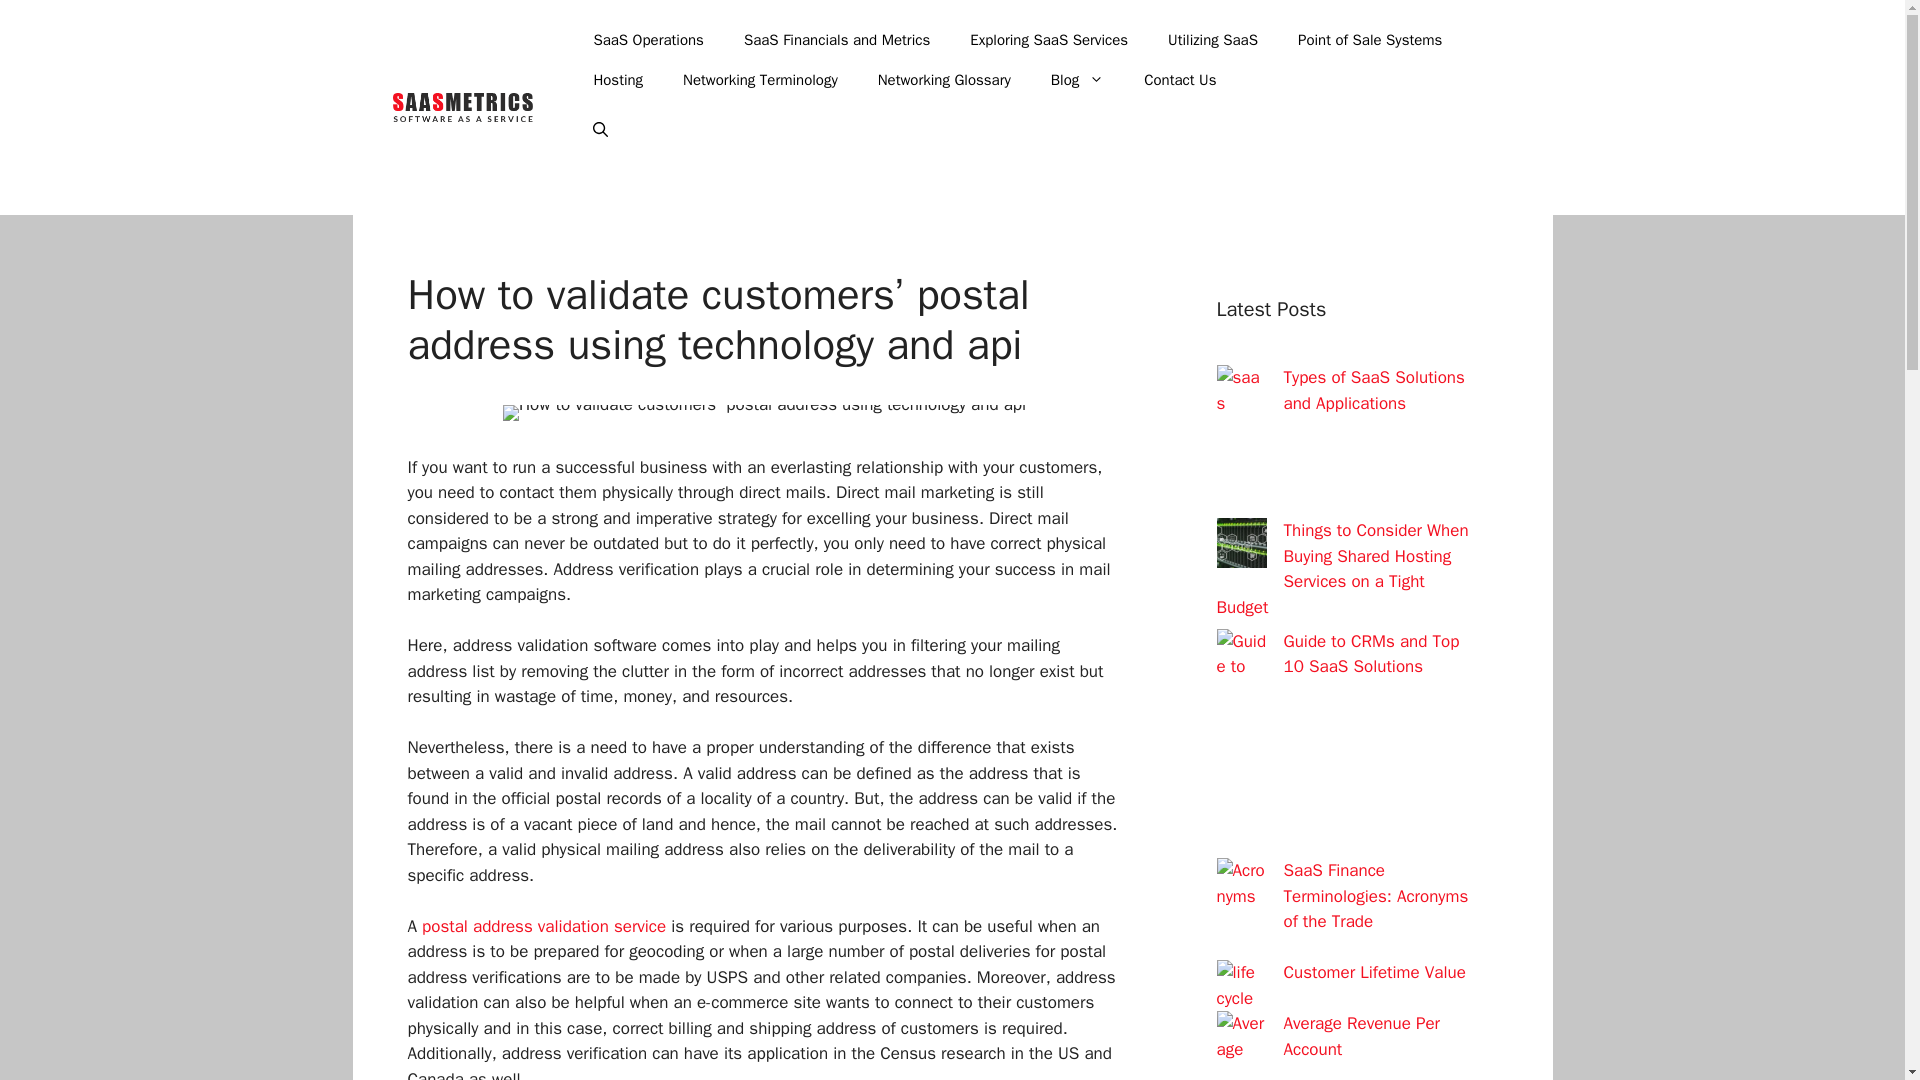 This screenshot has height=1080, width=1920. I want to click on Hosting, so click(617, 80).